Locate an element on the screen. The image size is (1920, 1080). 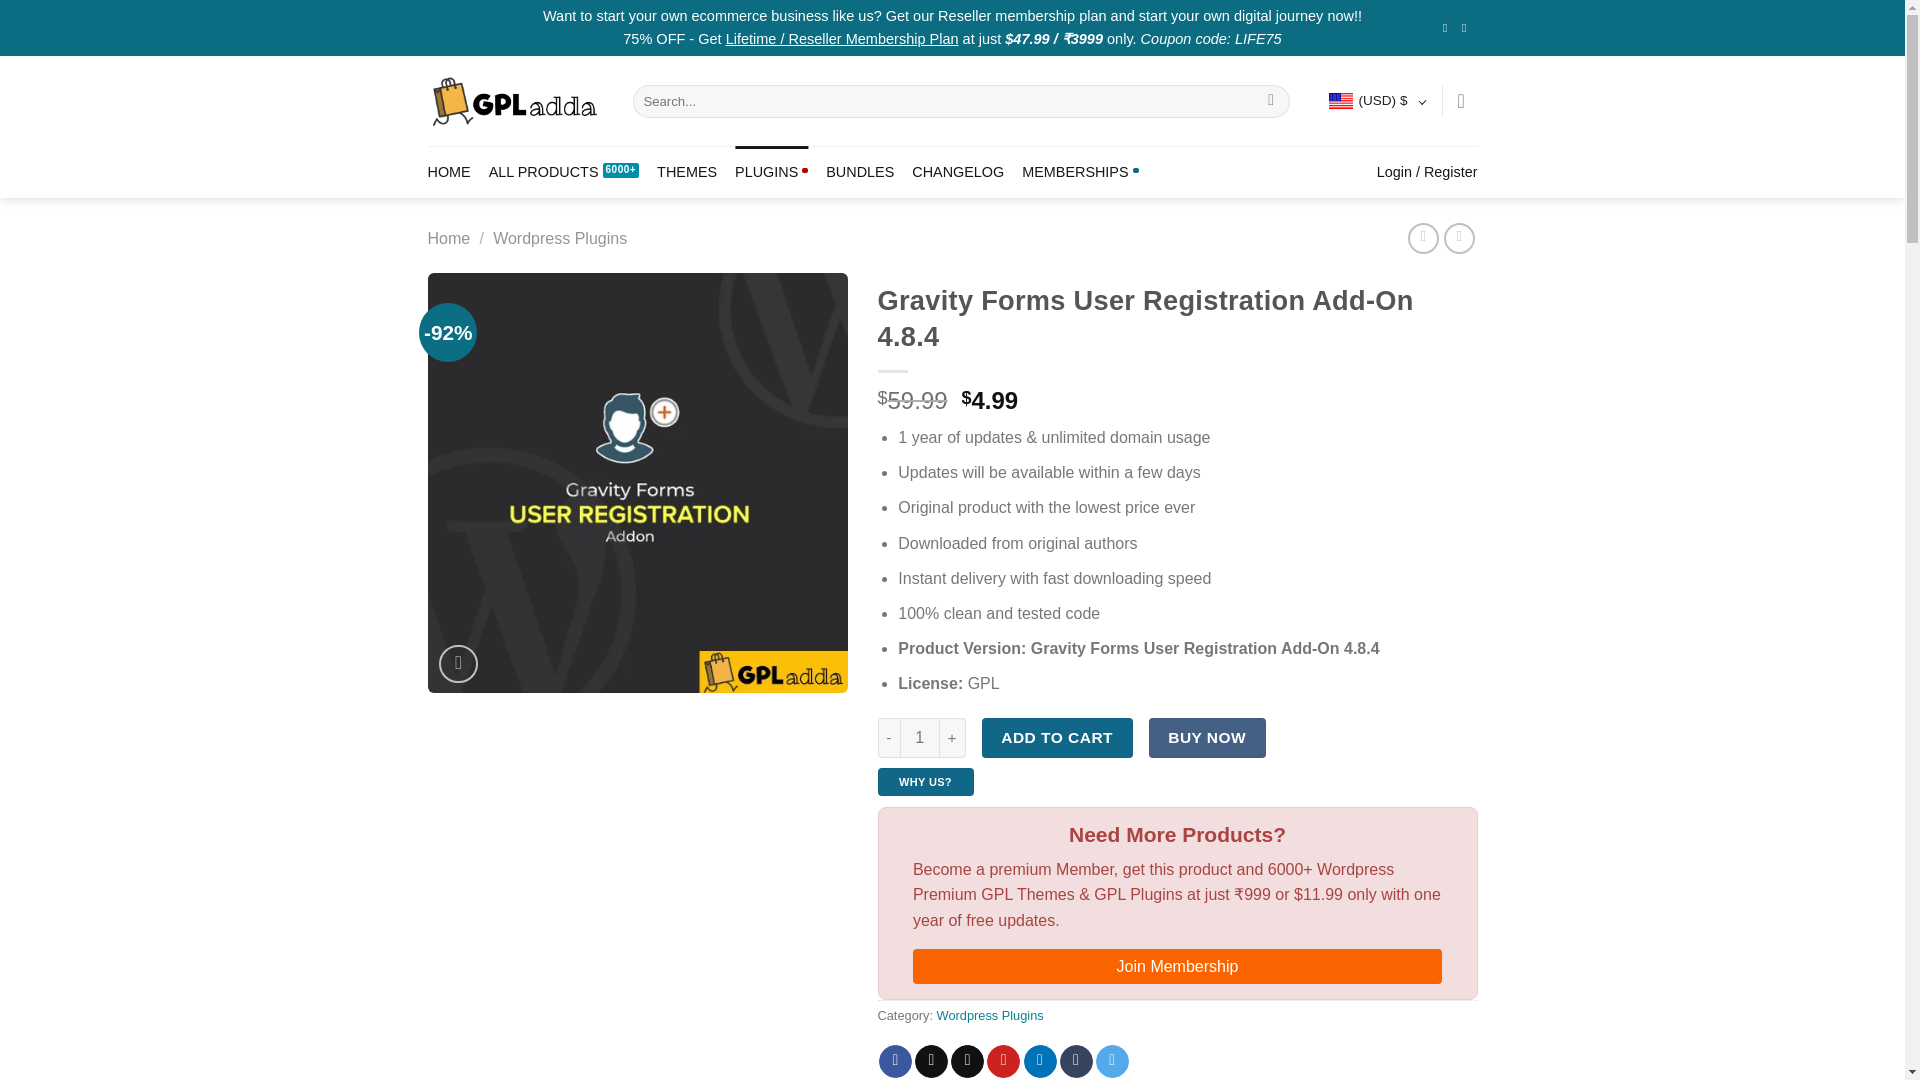
Wordpress Plugins is located at coordinates (990, 1014).